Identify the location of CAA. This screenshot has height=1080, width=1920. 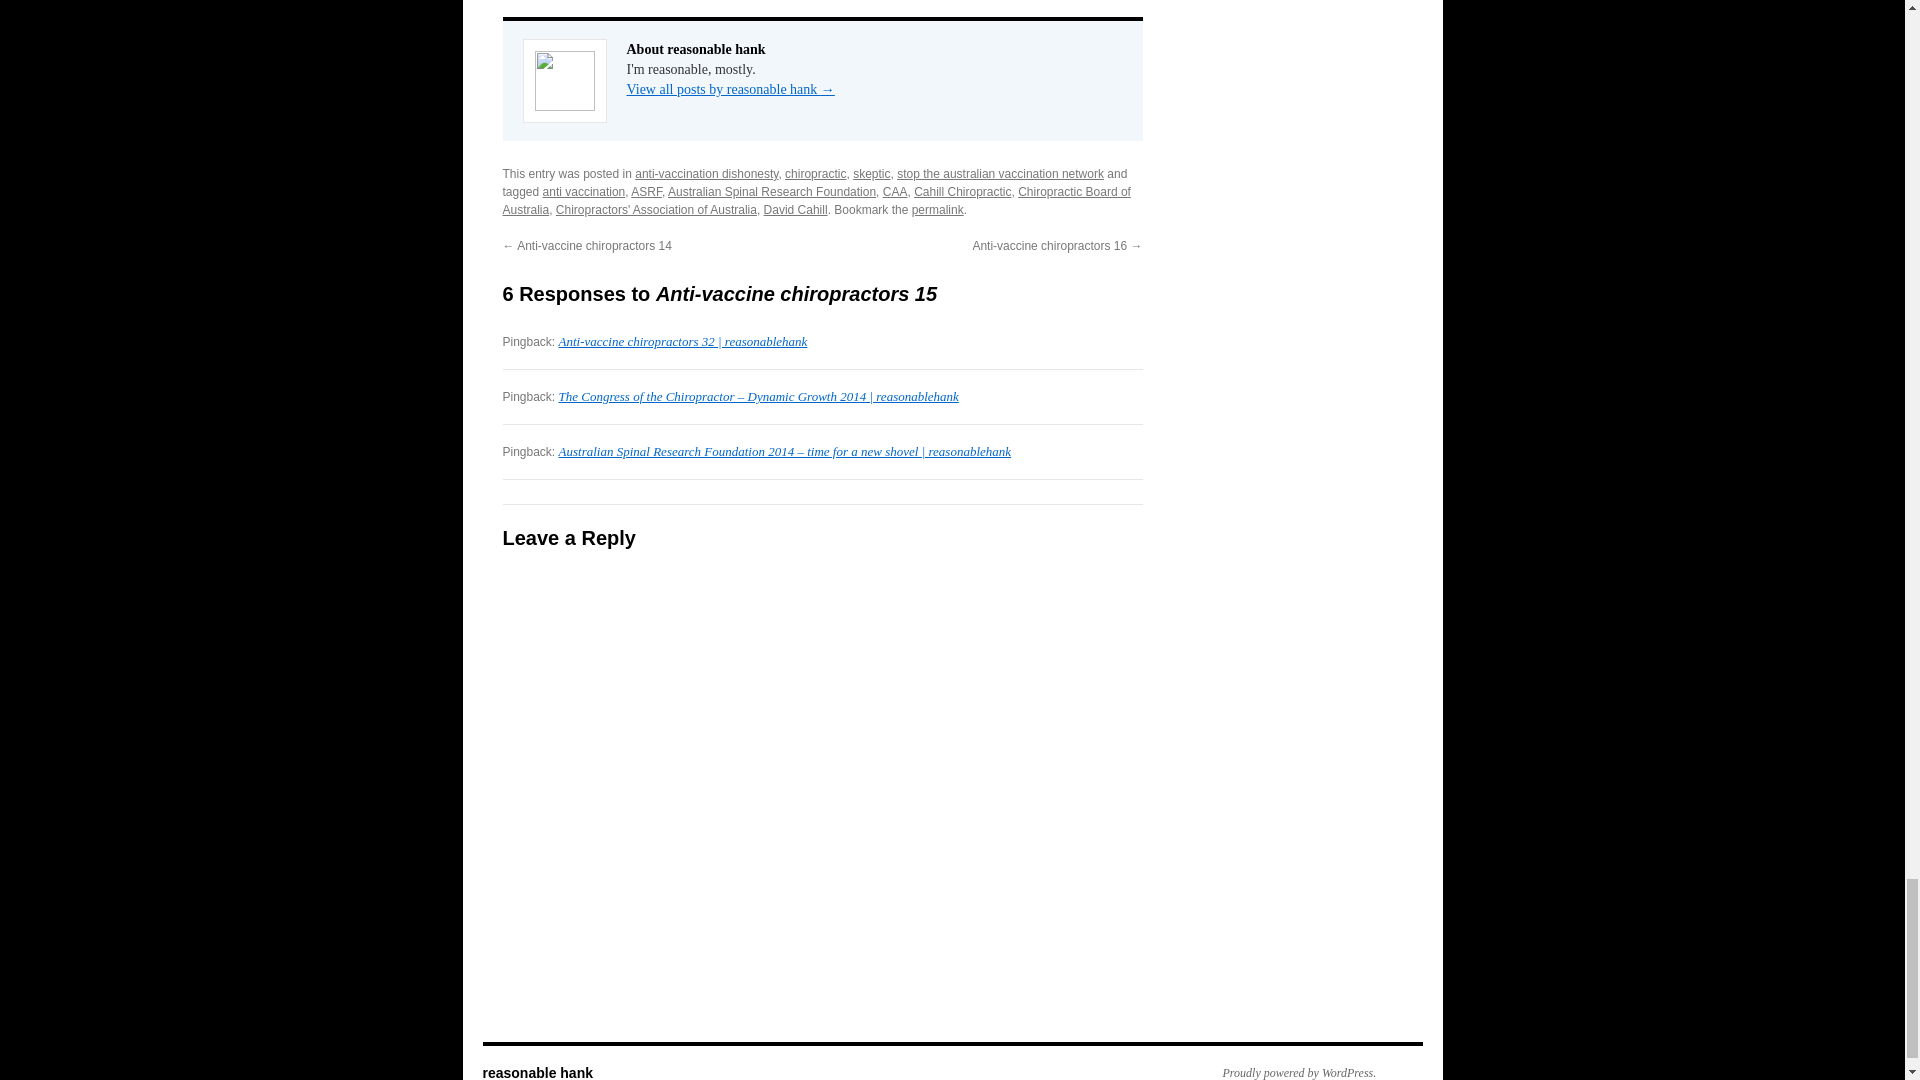
(896, 191).